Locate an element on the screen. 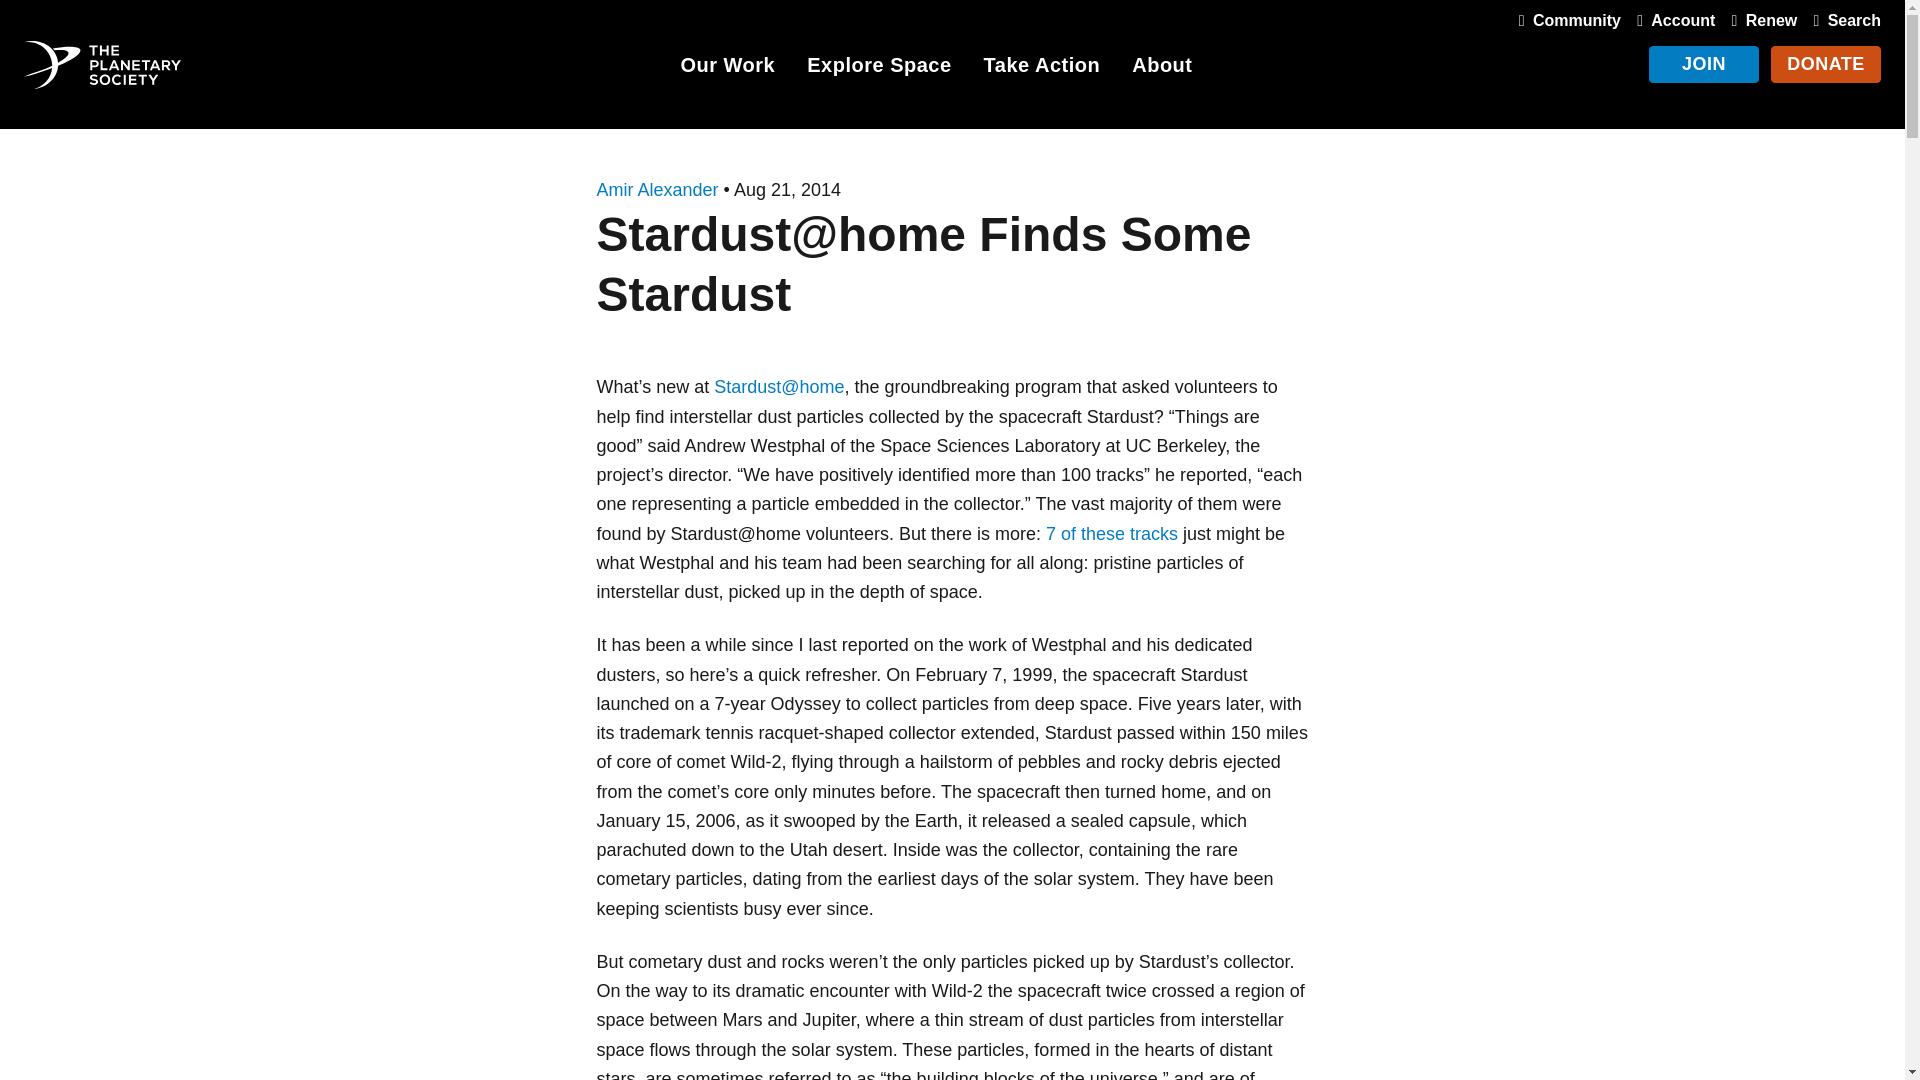  JOIN is located at coordinates (1704, 64).